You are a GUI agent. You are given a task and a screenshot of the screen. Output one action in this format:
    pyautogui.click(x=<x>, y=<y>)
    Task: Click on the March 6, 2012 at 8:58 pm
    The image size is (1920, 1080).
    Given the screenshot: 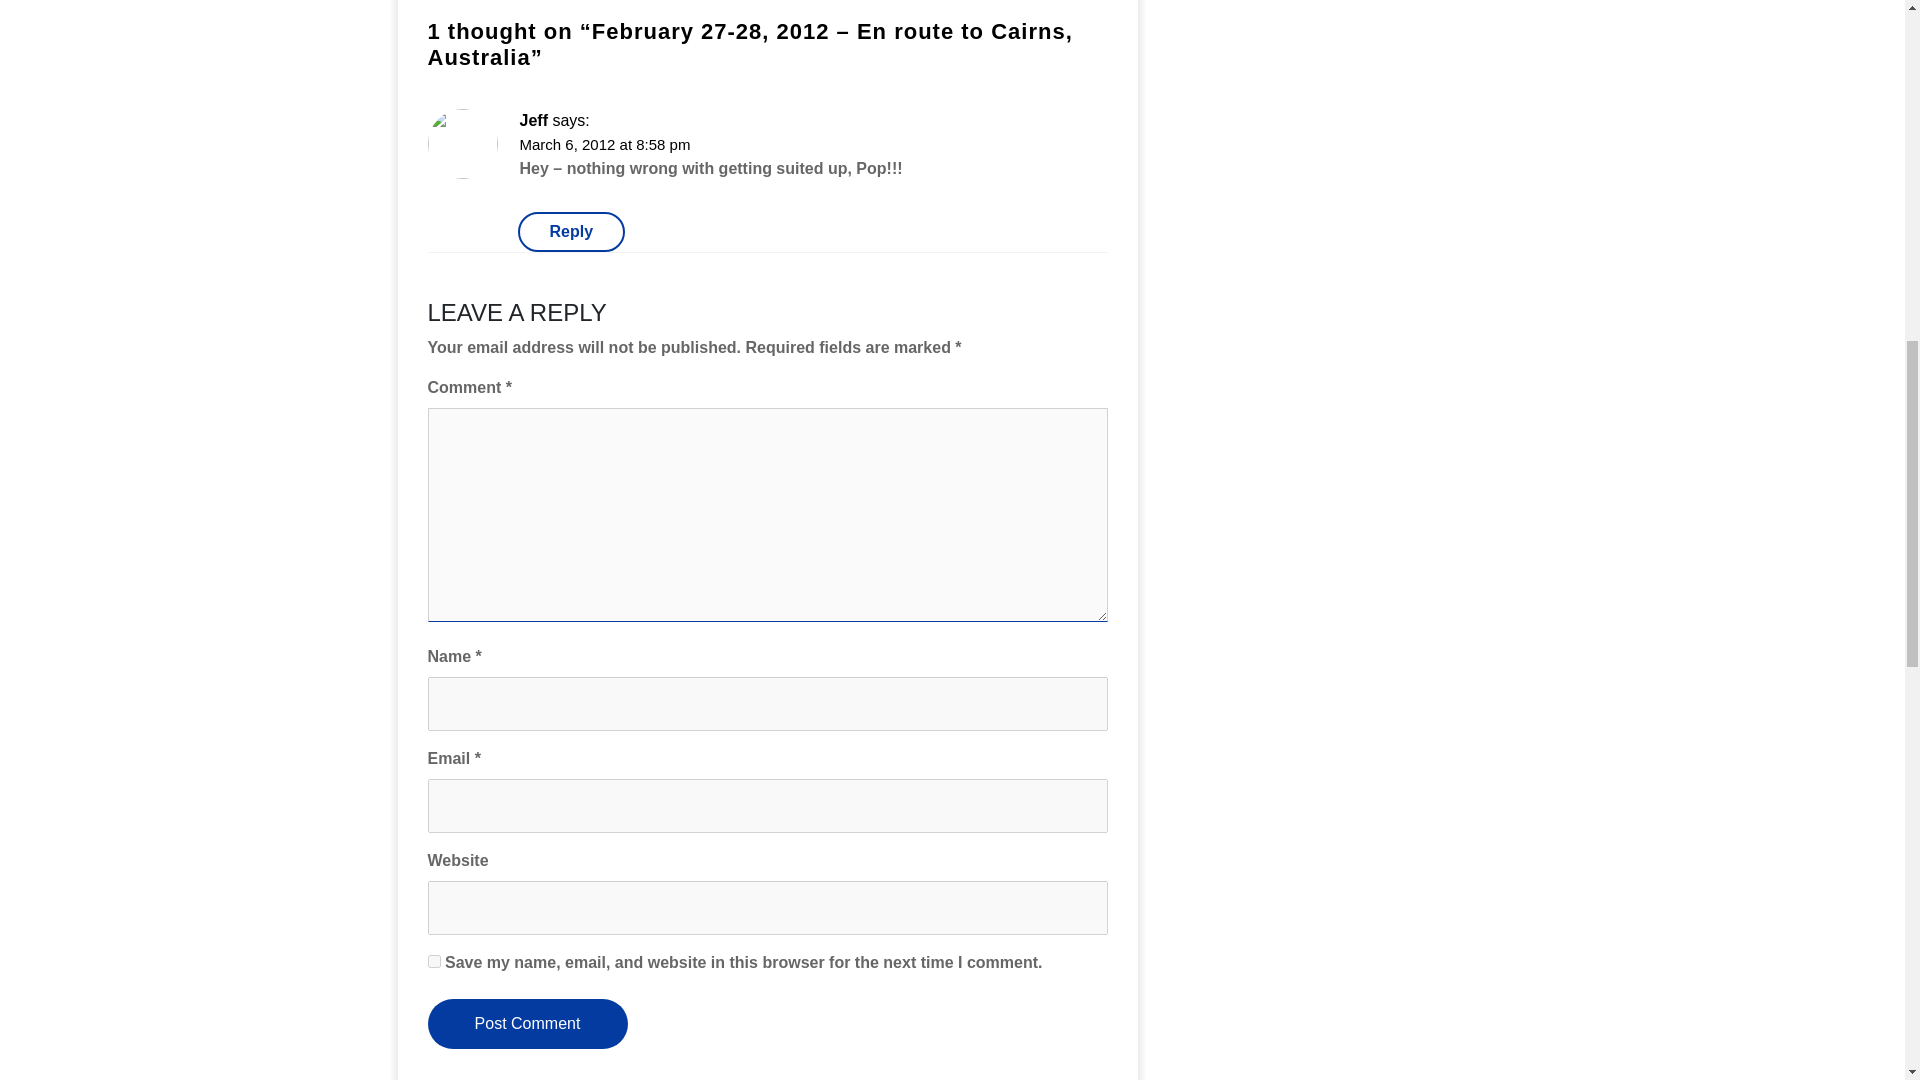 What is the action you would take?
    pyautogui.click(x=606, y=144)
    